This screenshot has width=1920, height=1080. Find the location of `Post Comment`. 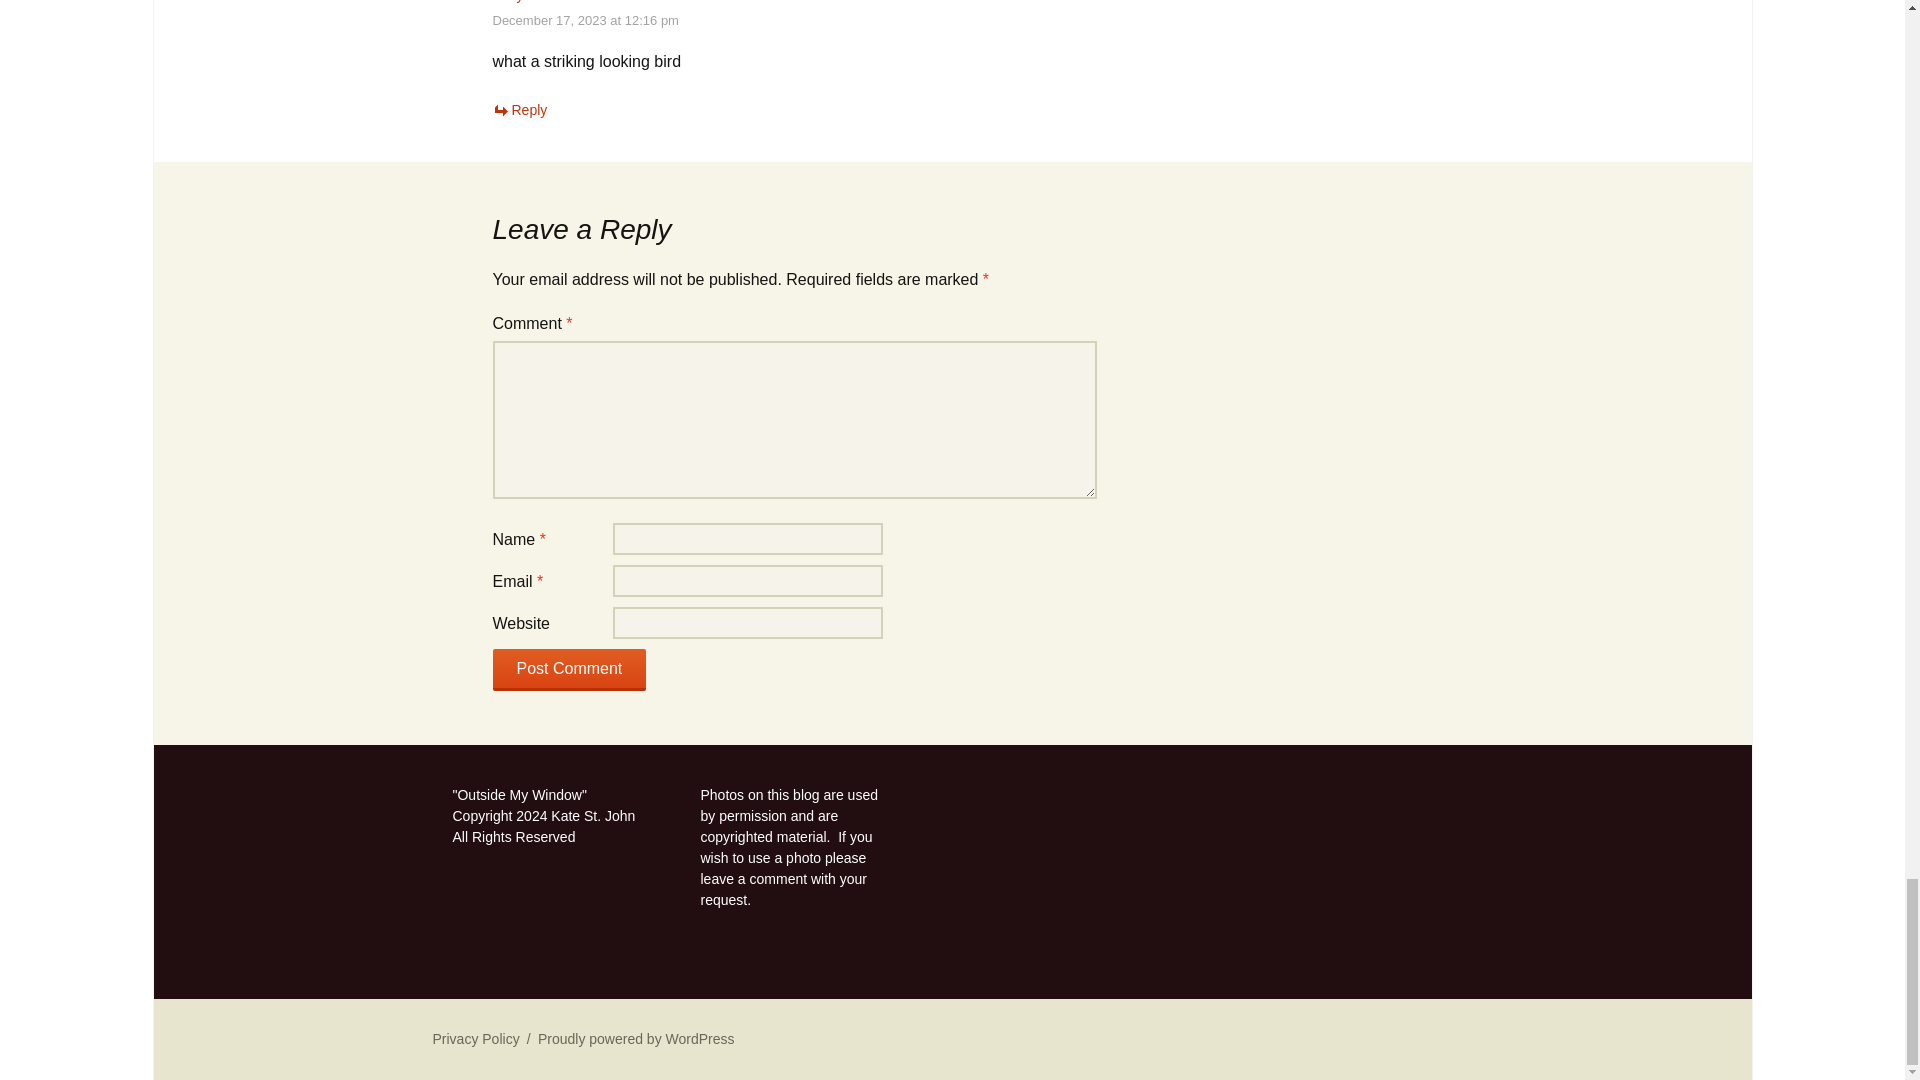

Post Comment is located at coordinates (568, 670).